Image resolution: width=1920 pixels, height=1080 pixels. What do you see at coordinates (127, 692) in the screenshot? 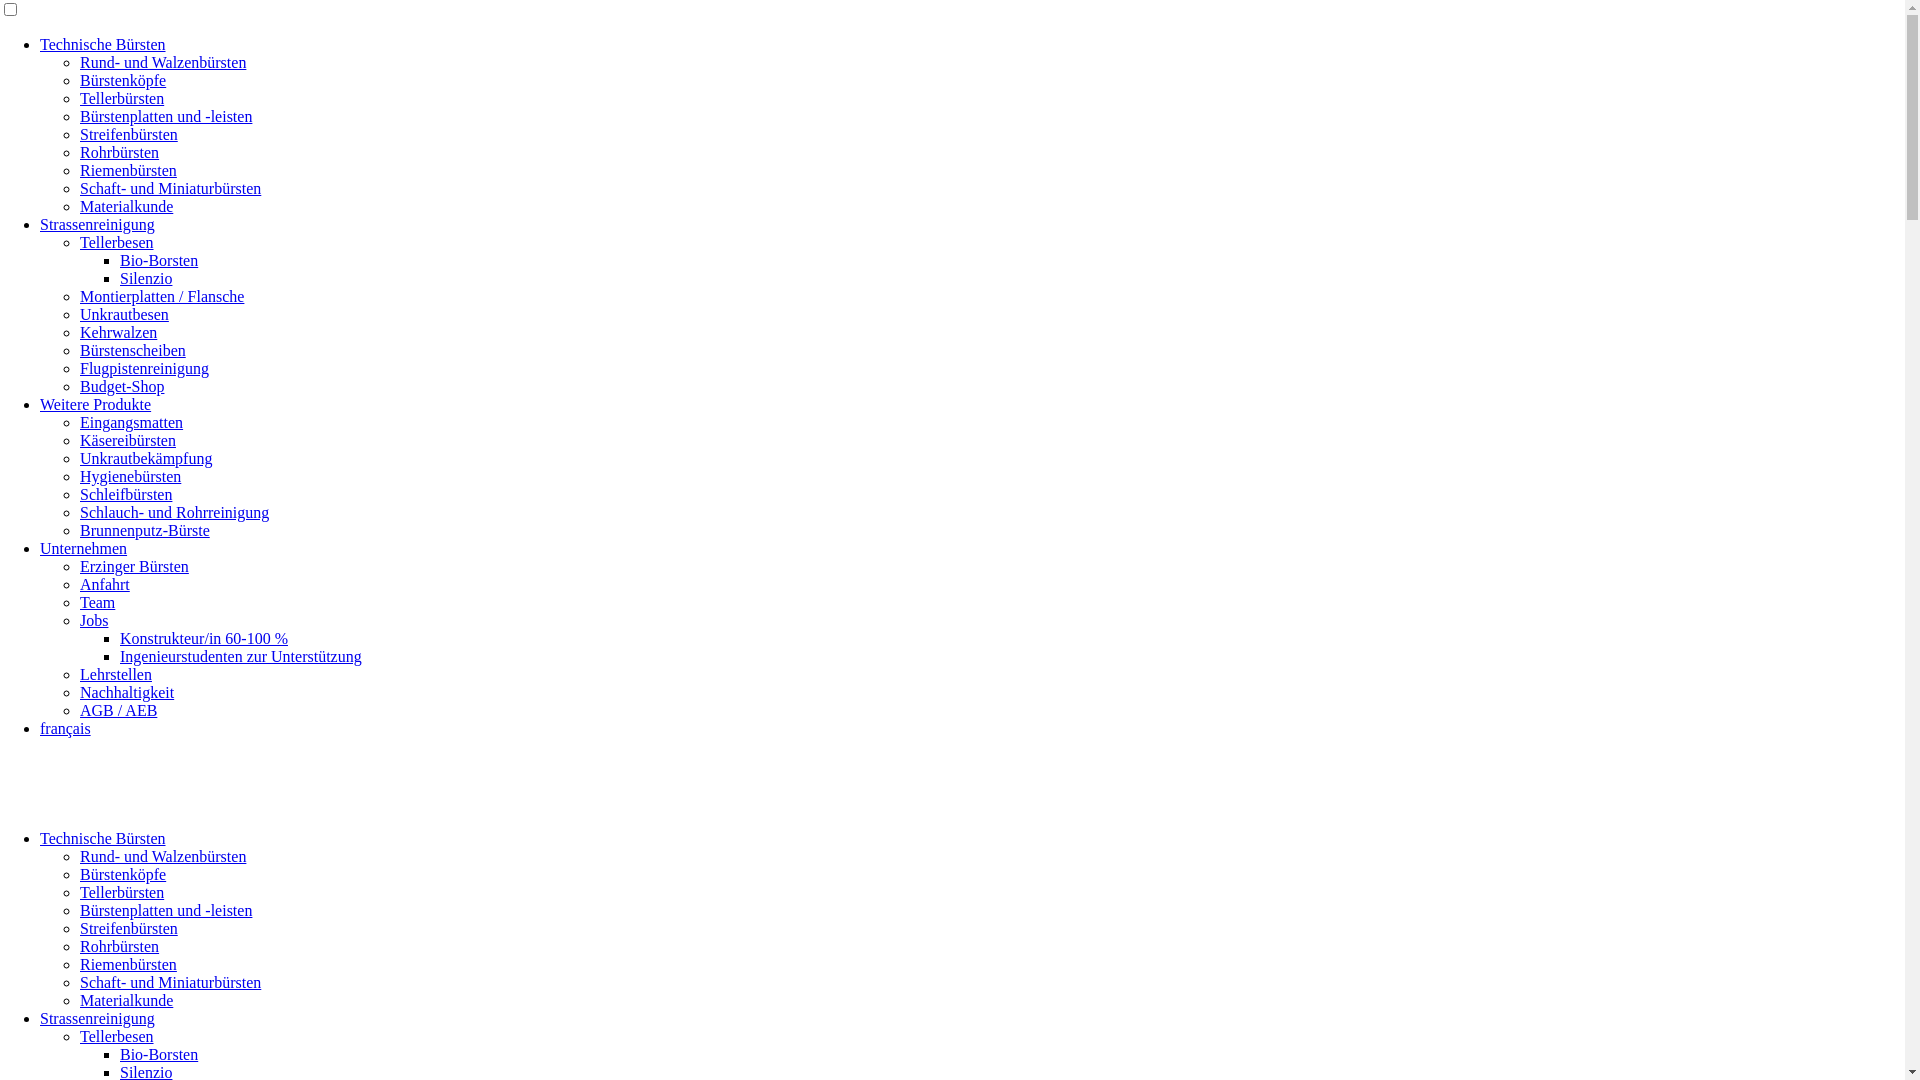
I see `Nachhaltigkeit` at bounding box center [127, 692].